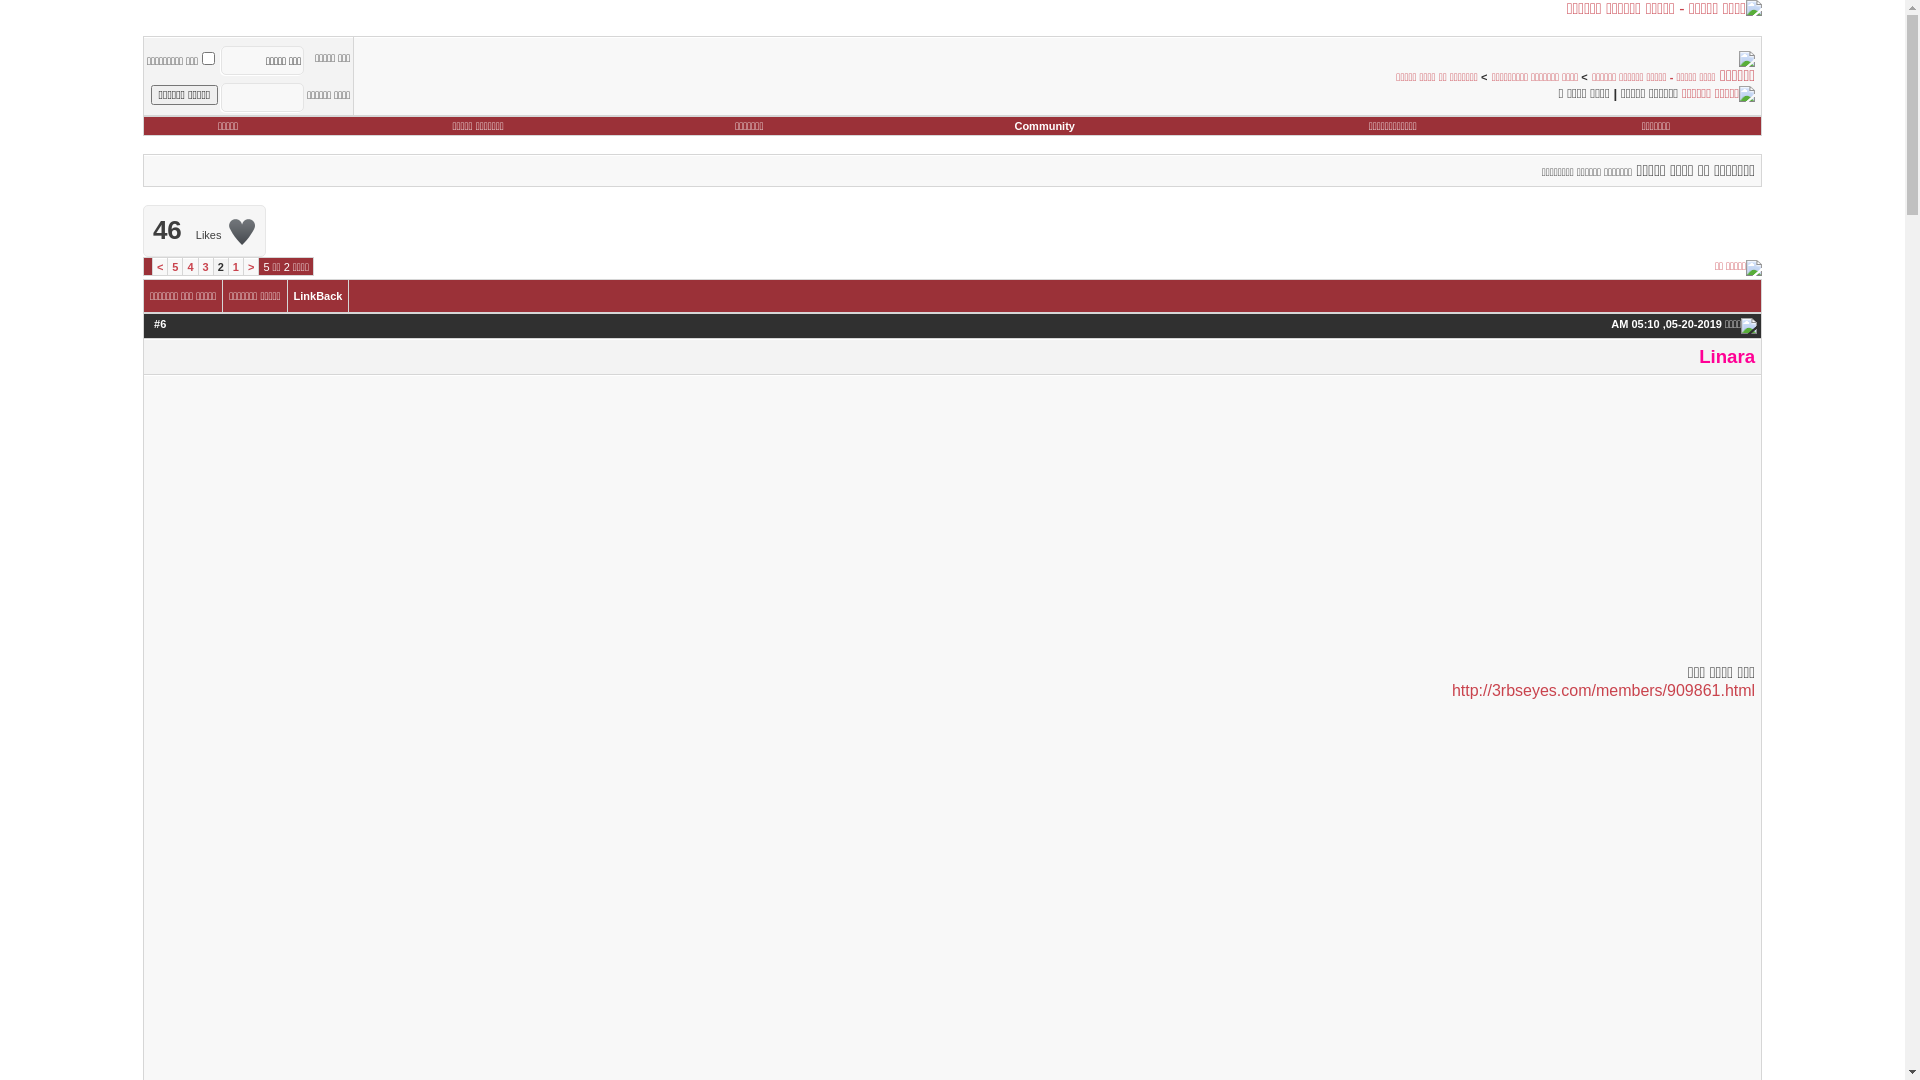 The image size is (1920, 1080). What do you see at coordinates (236, 267) in the screenshot?
I see `1` at bounding box center [236, 267].